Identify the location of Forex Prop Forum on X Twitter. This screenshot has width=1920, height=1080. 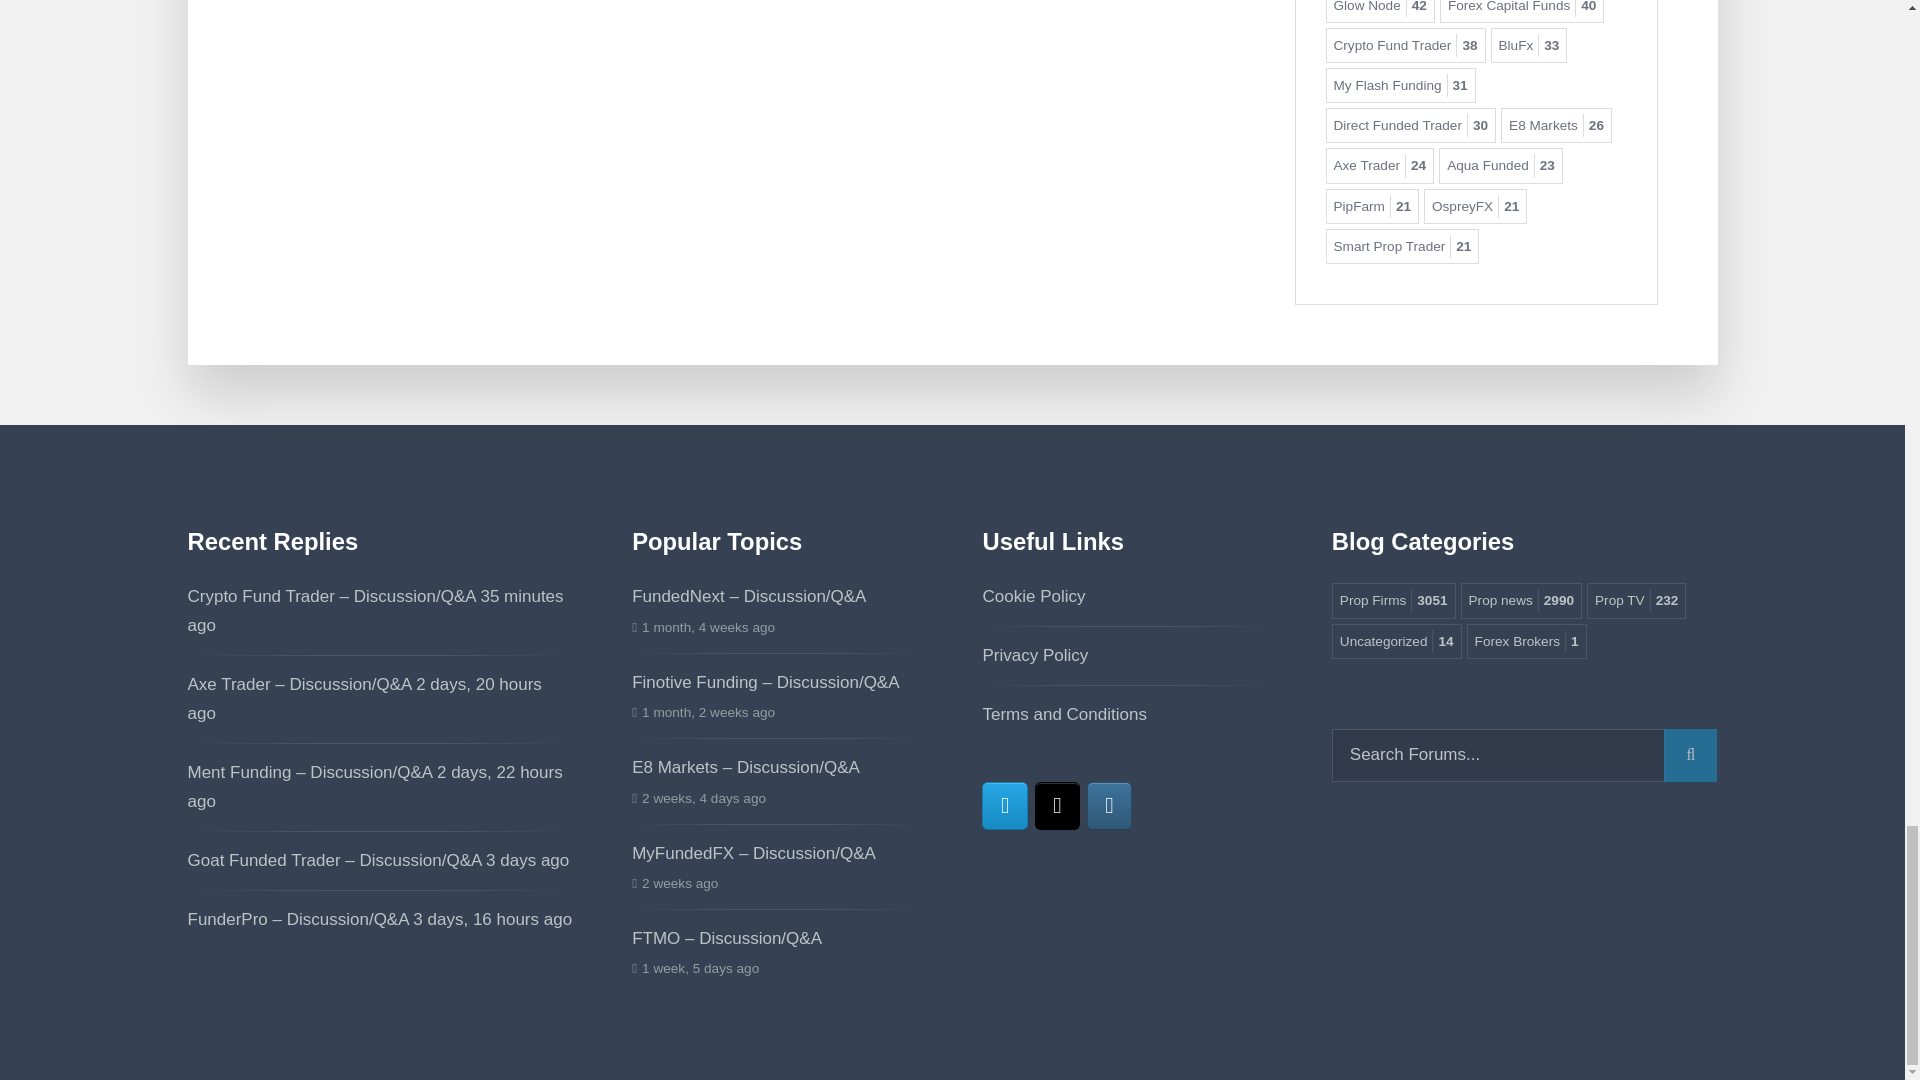
(1056, 805).